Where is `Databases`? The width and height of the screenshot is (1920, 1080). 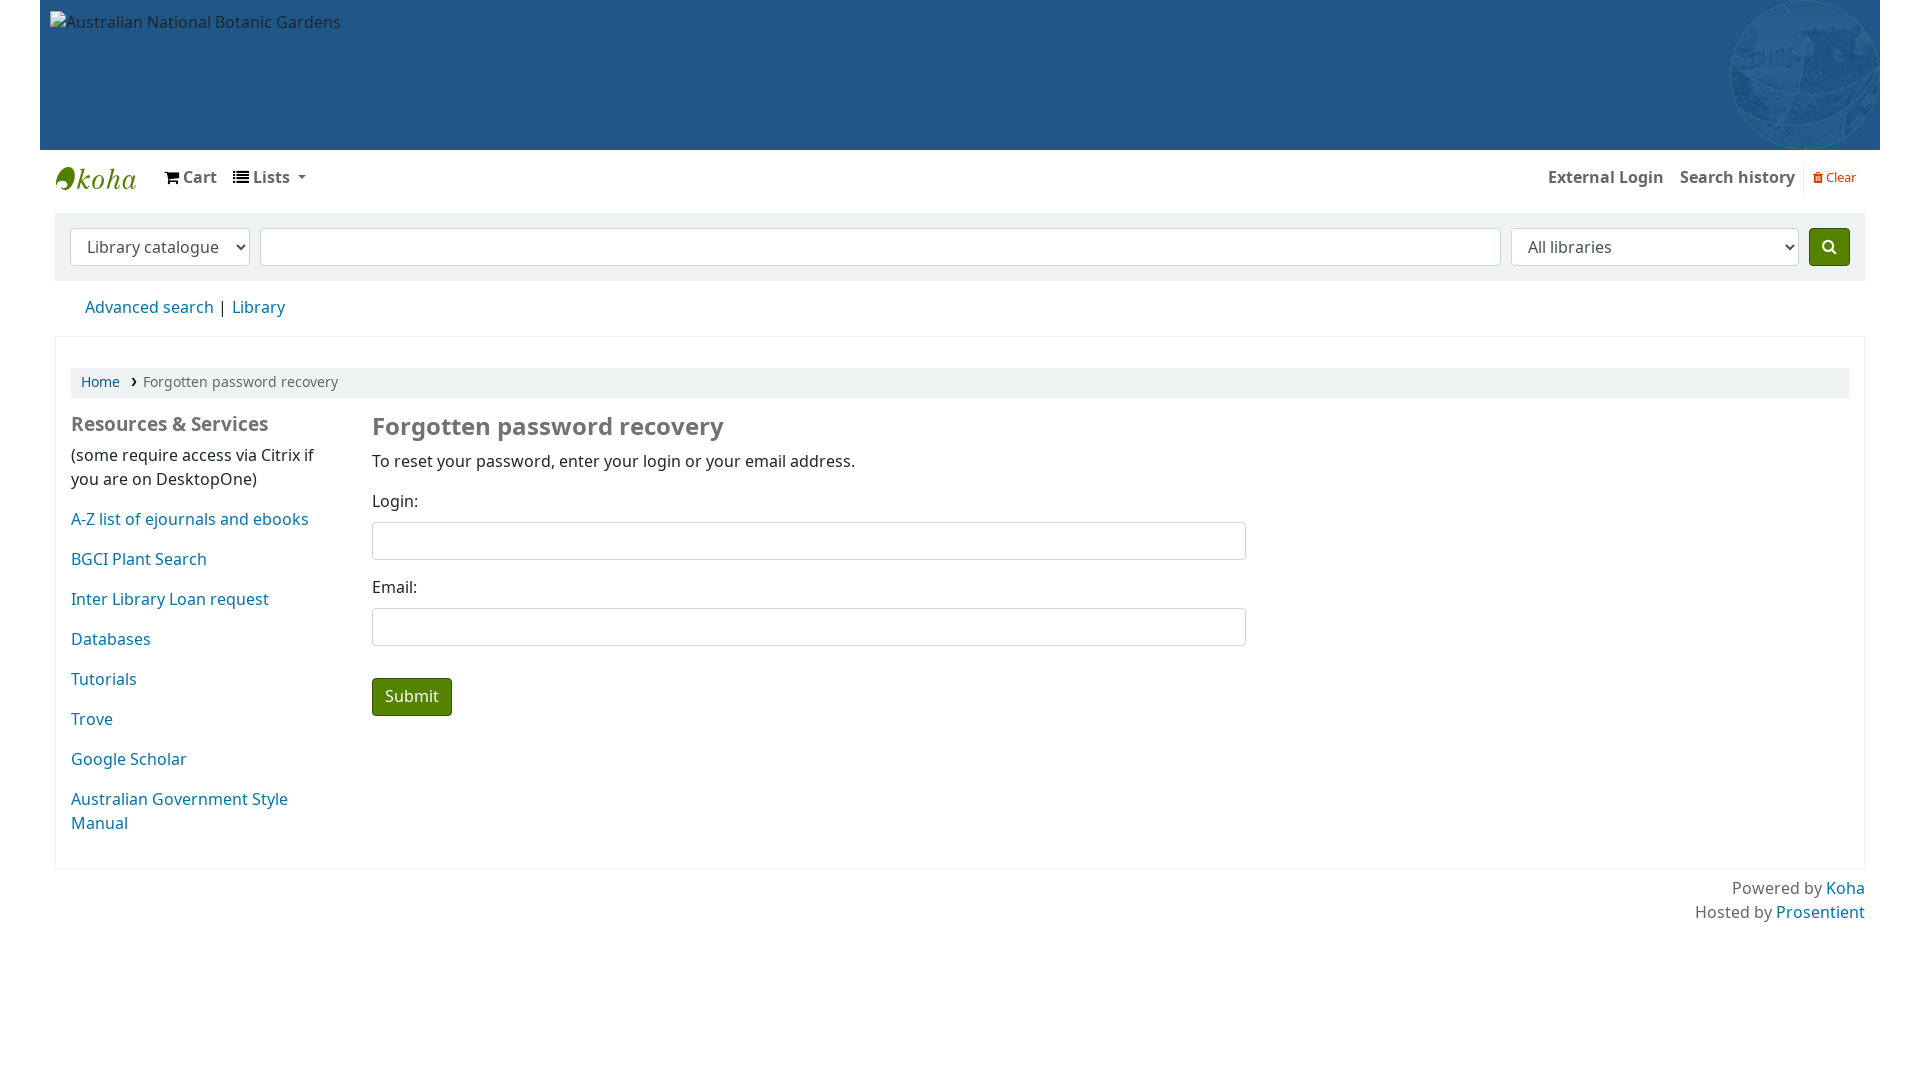 Databases is located at coordinates (111, 640).